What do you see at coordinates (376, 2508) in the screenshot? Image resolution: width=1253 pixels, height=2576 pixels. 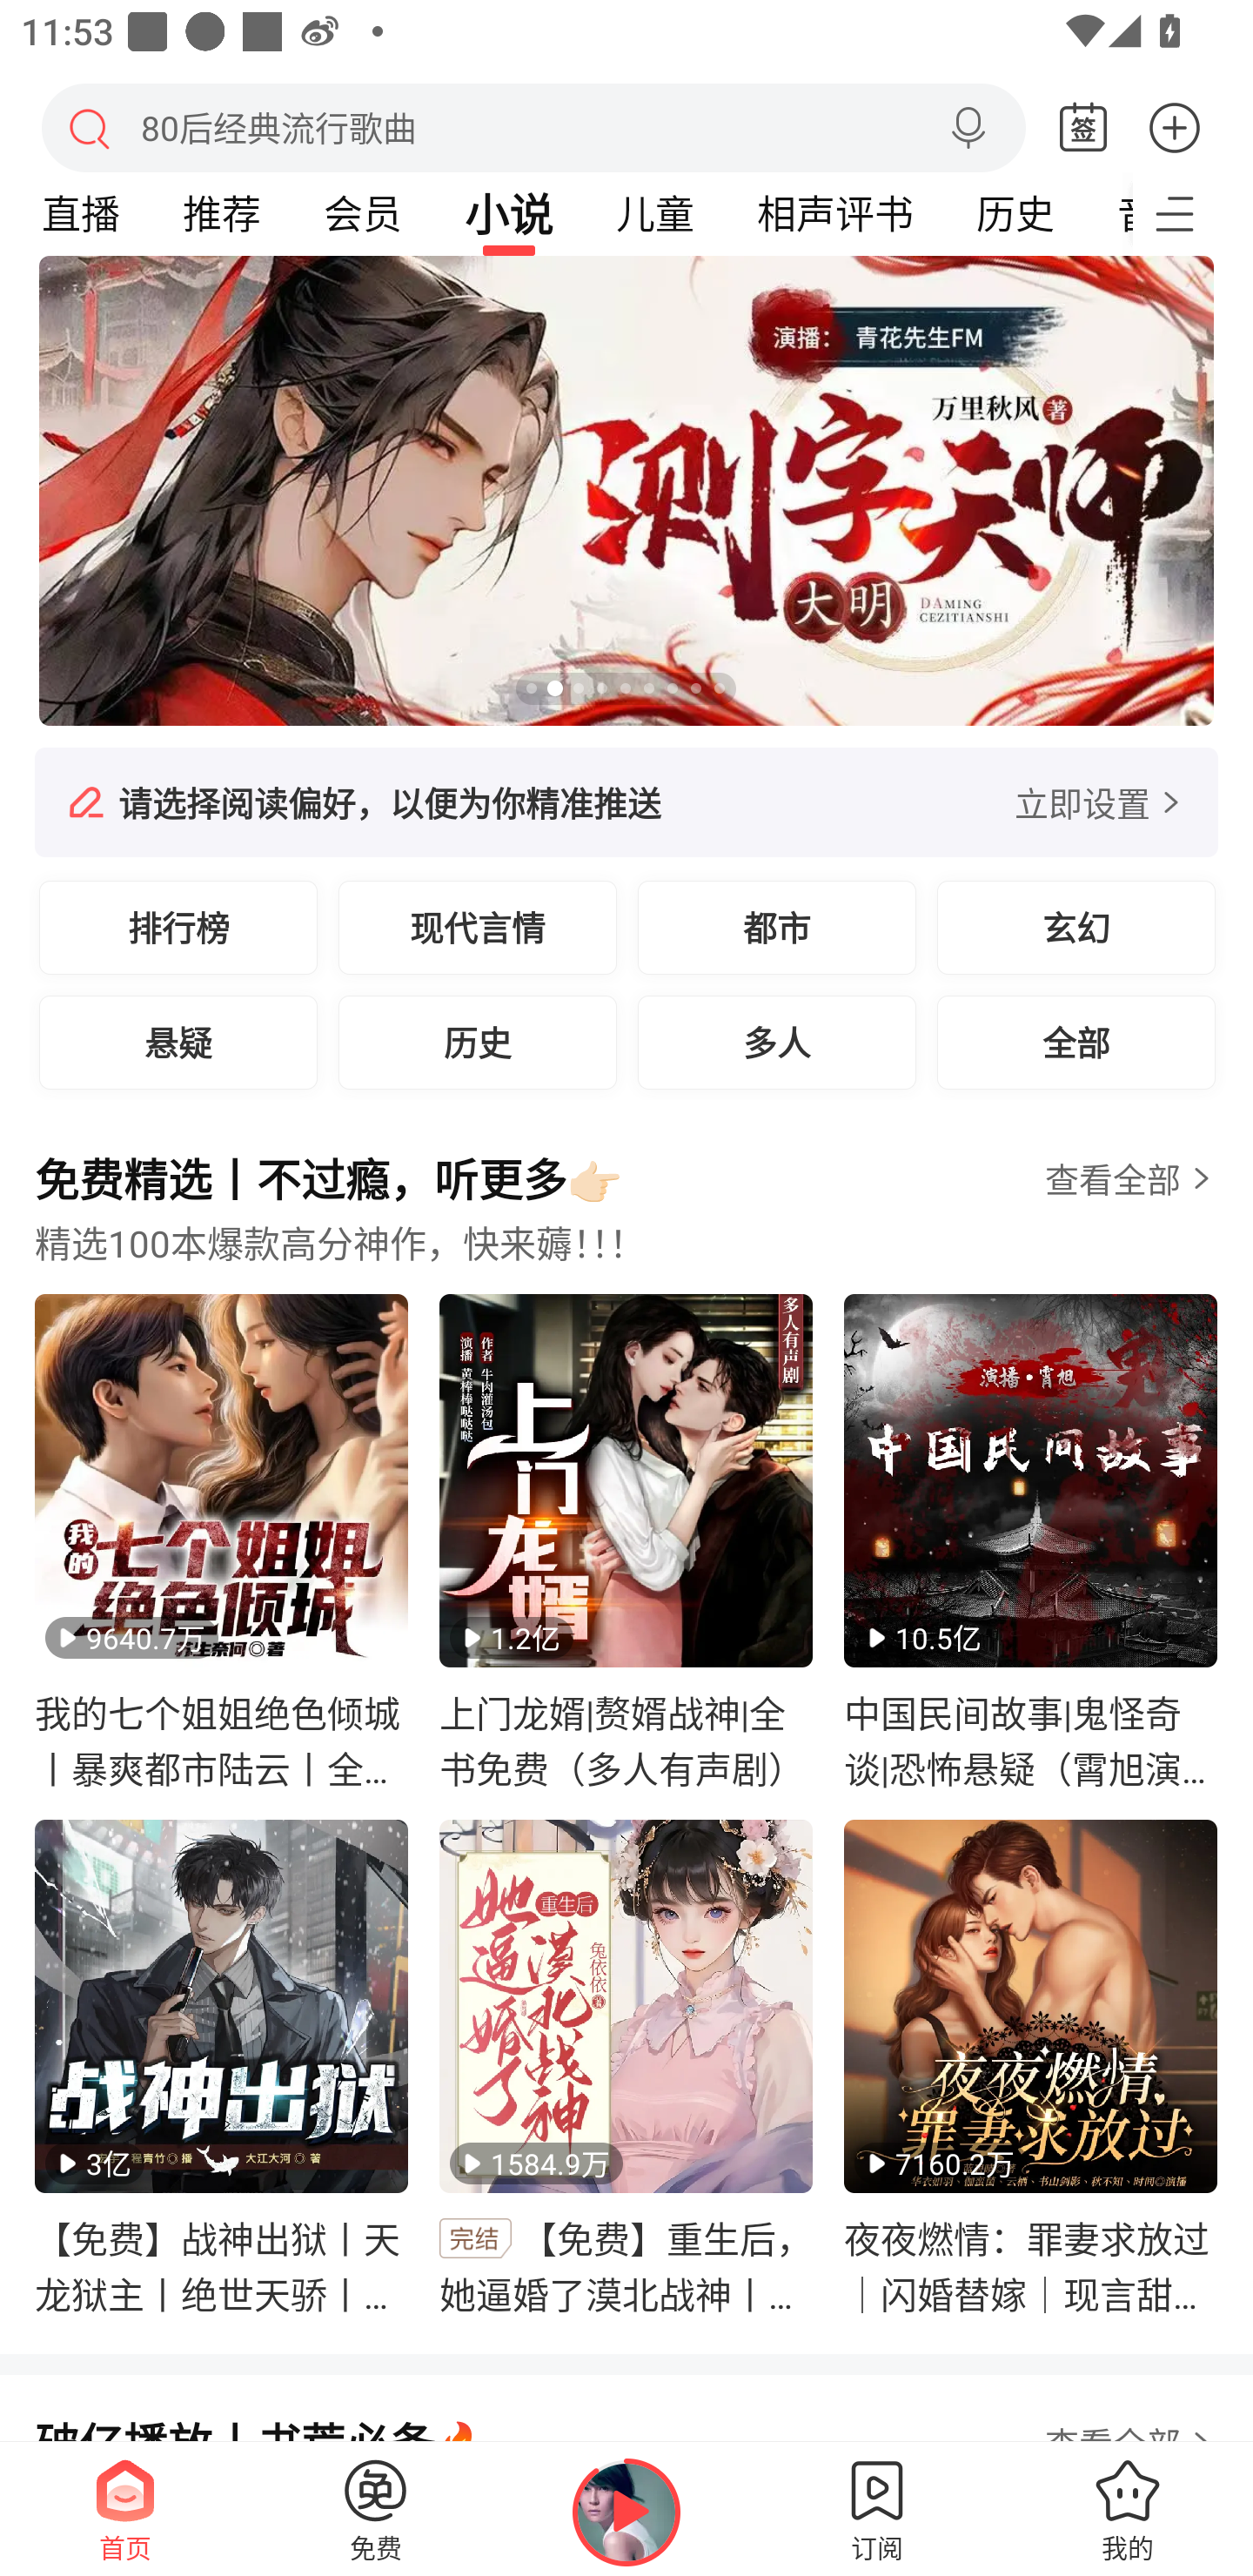 I see `免费` at bounding box center [376, 2508].